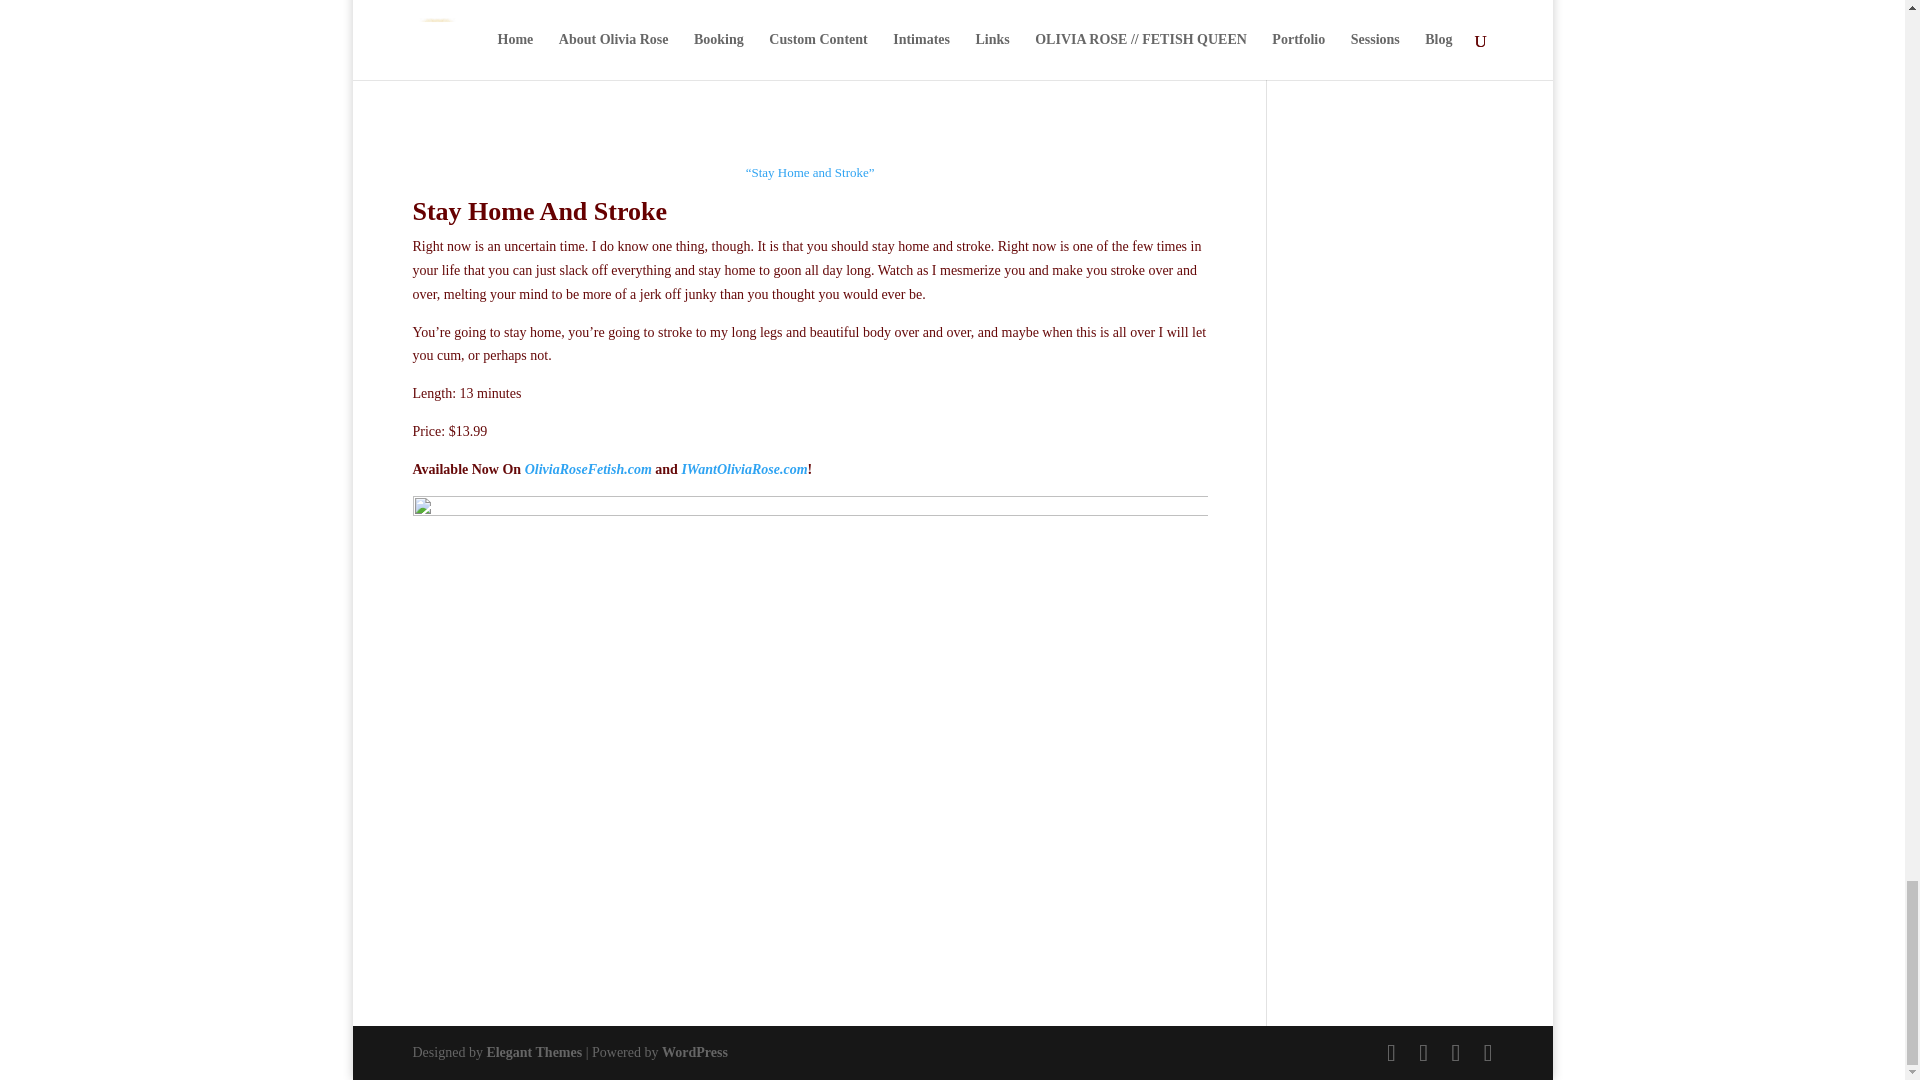  What do you see at coordinates (533, 1052) in the screenshot?
I see `Elegant Themes` at bounding box center [533, 1052].